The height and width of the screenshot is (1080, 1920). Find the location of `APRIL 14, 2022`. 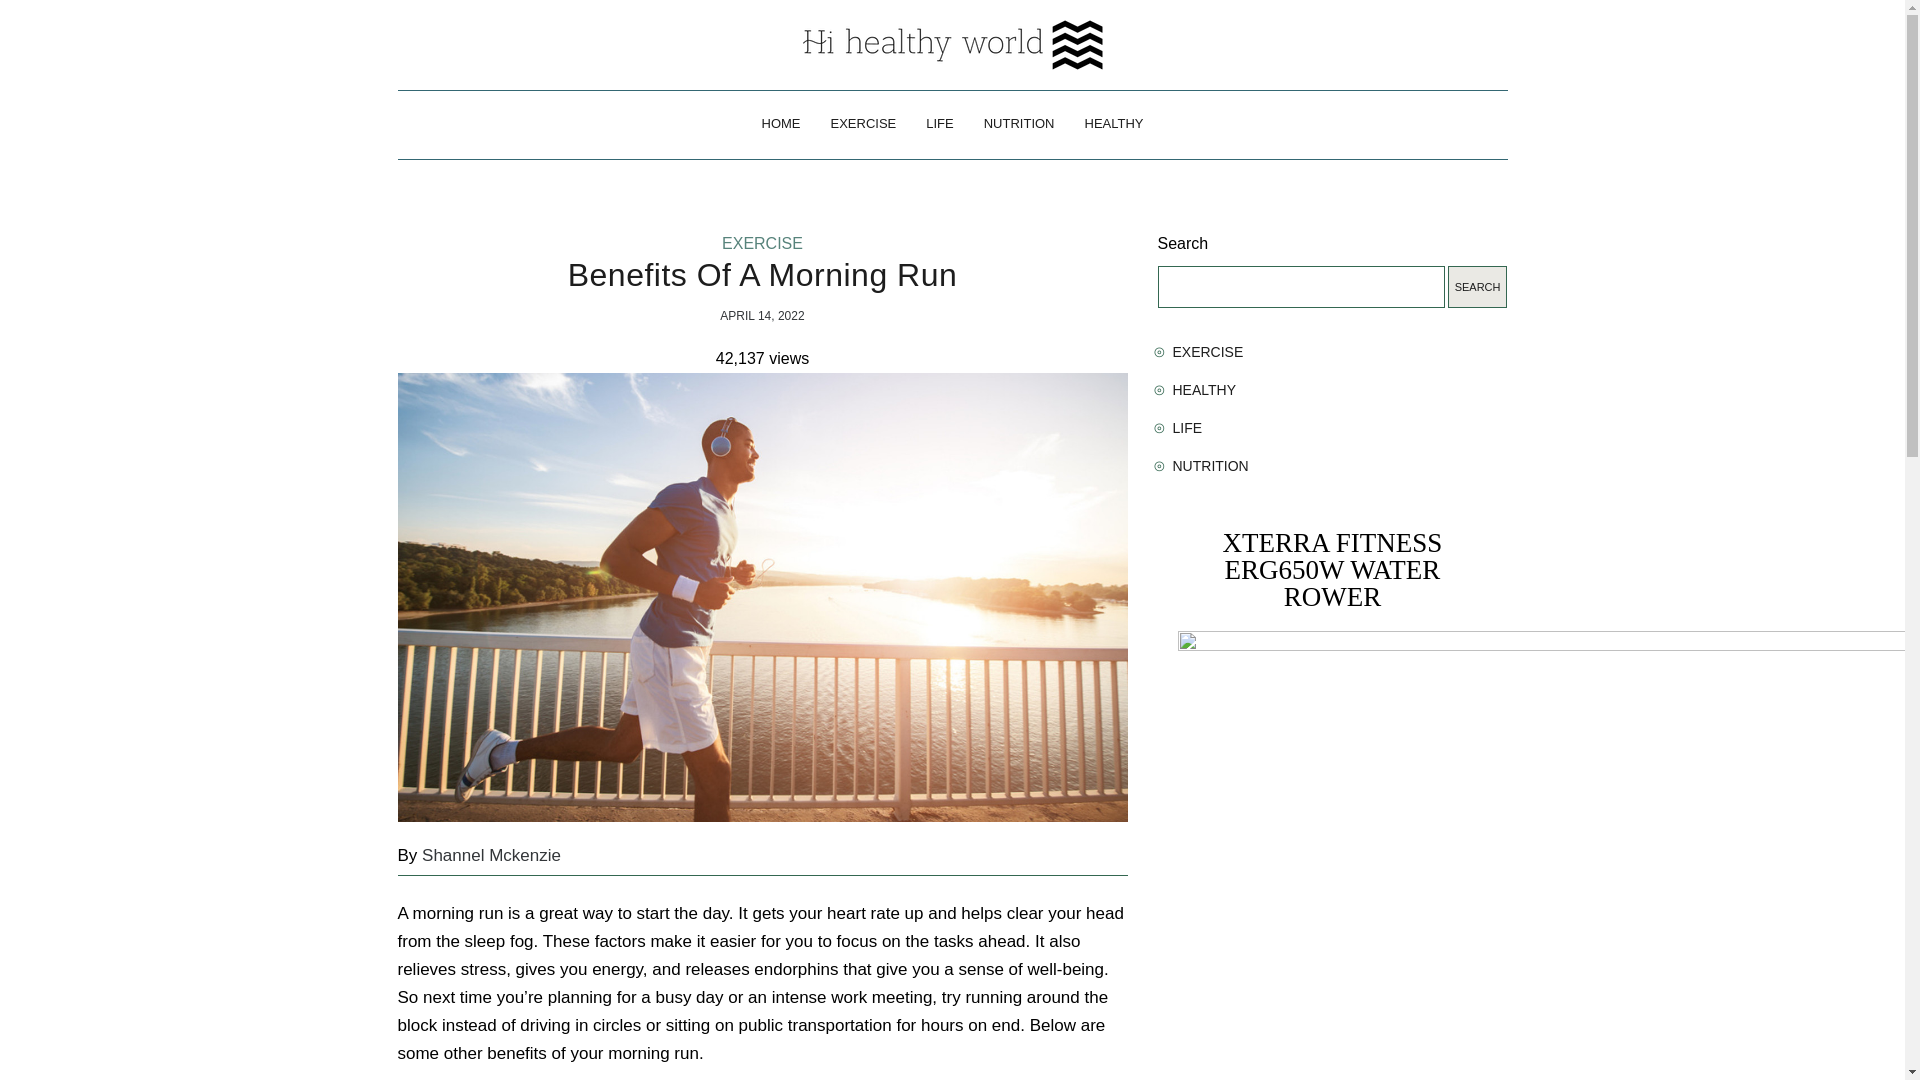

APRIL 14, 2022 is located at coordinates (762, 315).